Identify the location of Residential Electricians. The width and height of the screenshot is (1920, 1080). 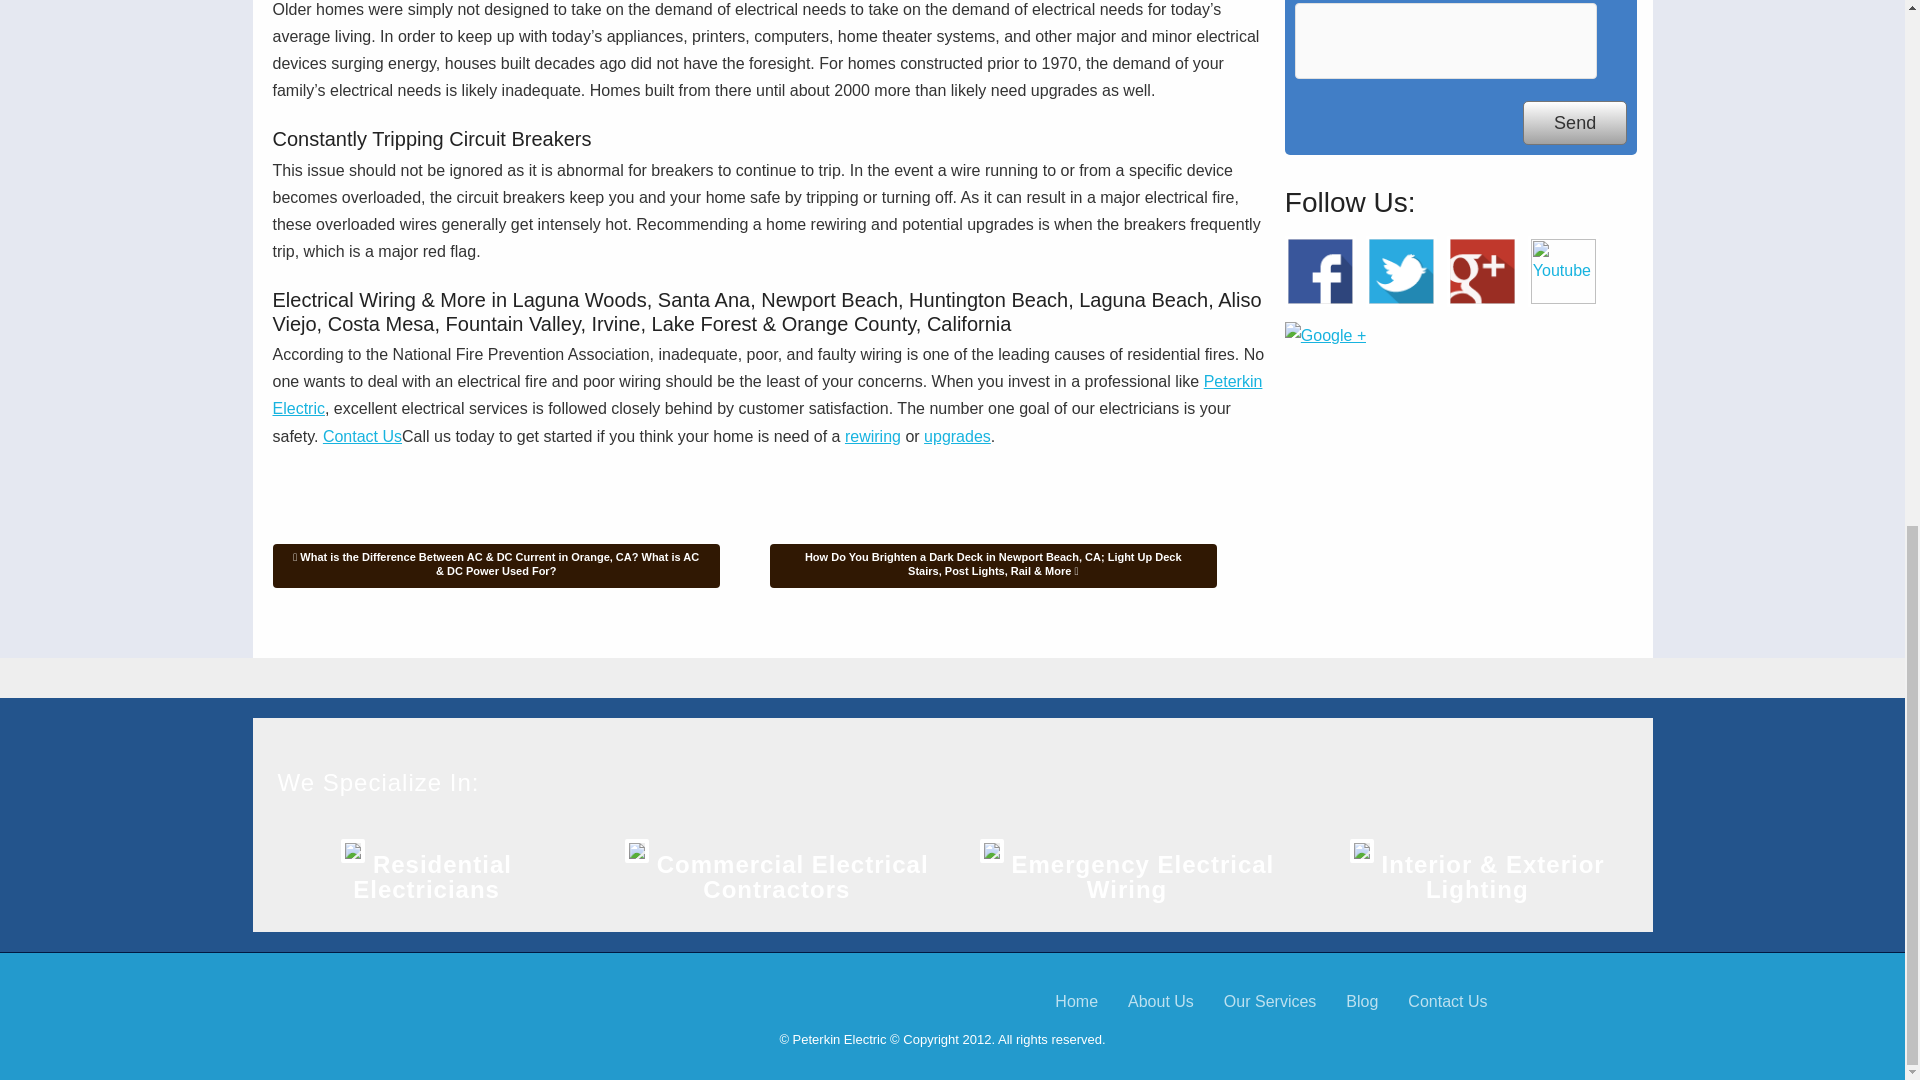
(432, 876).